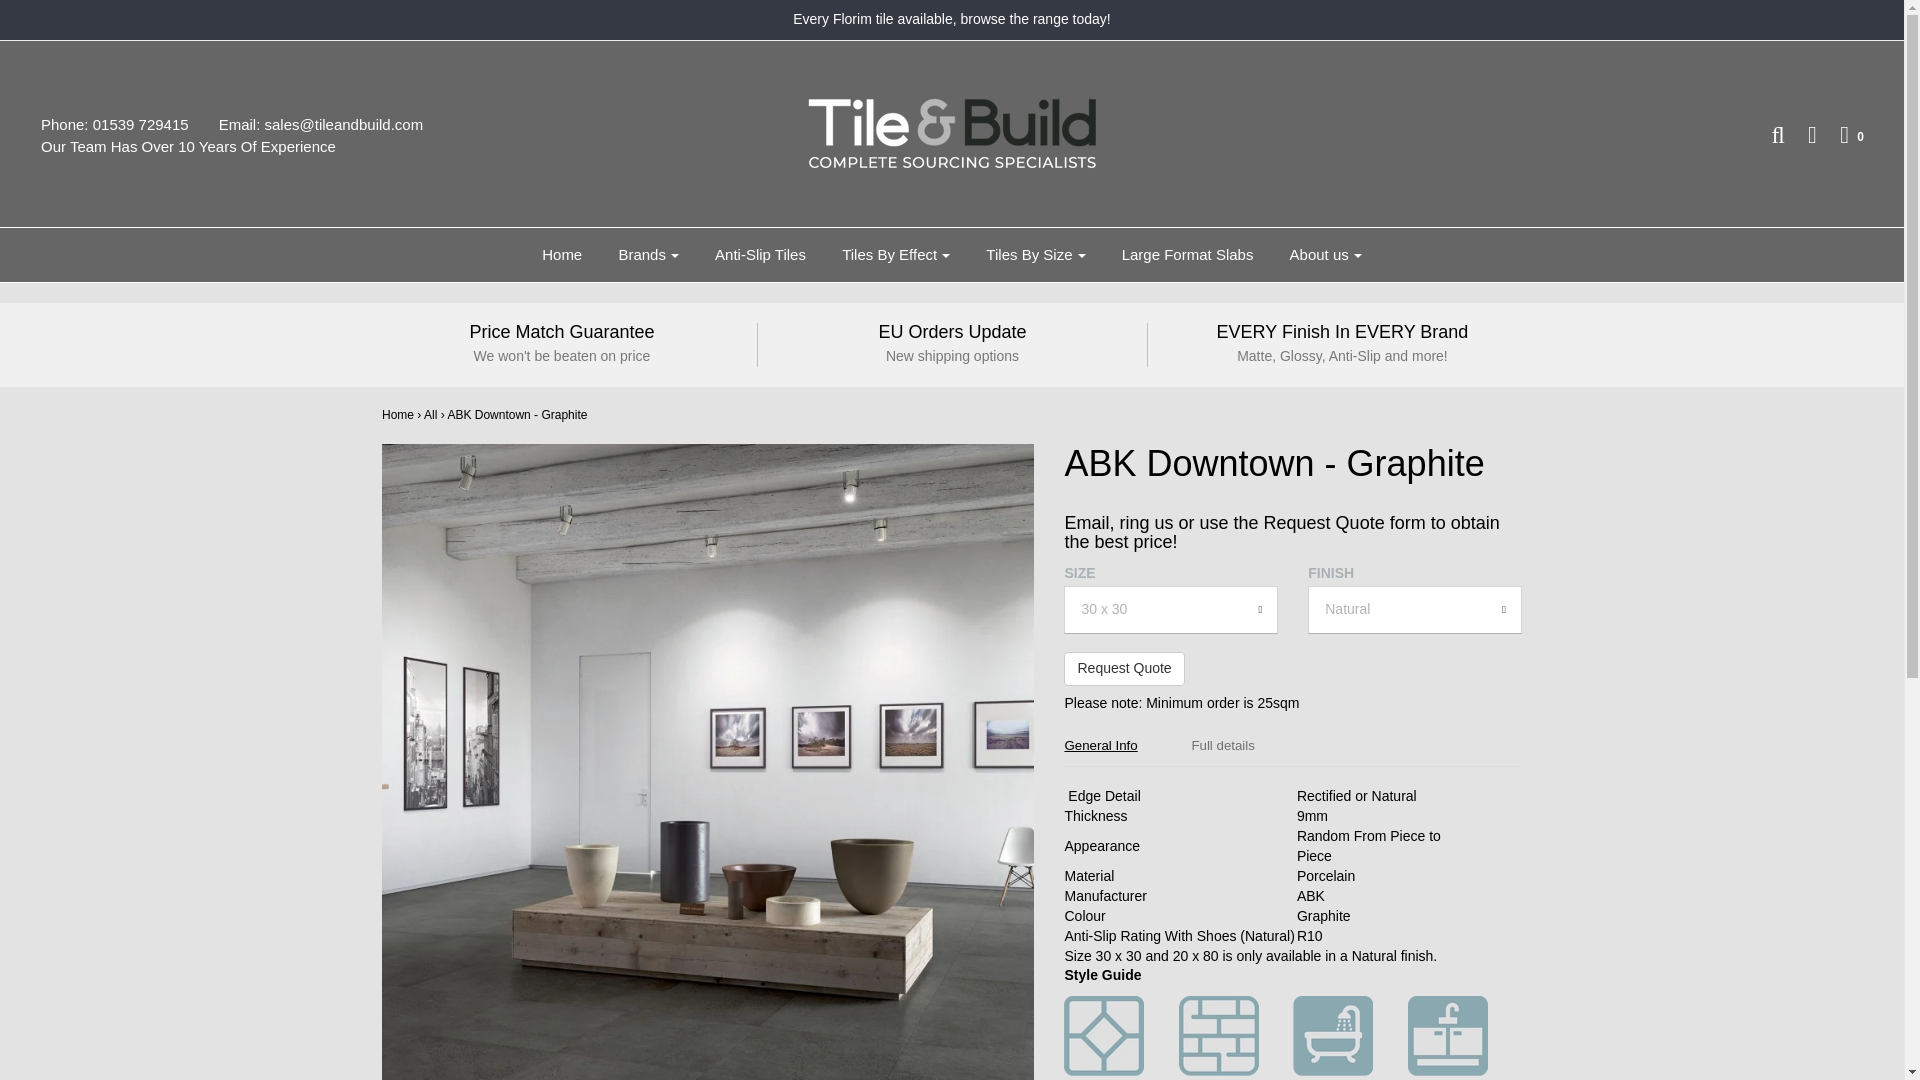 Image resolution: width=1920 pixels, height=1080 pixels. I want to click on Phone: 01539 729415, so click(129, 125).